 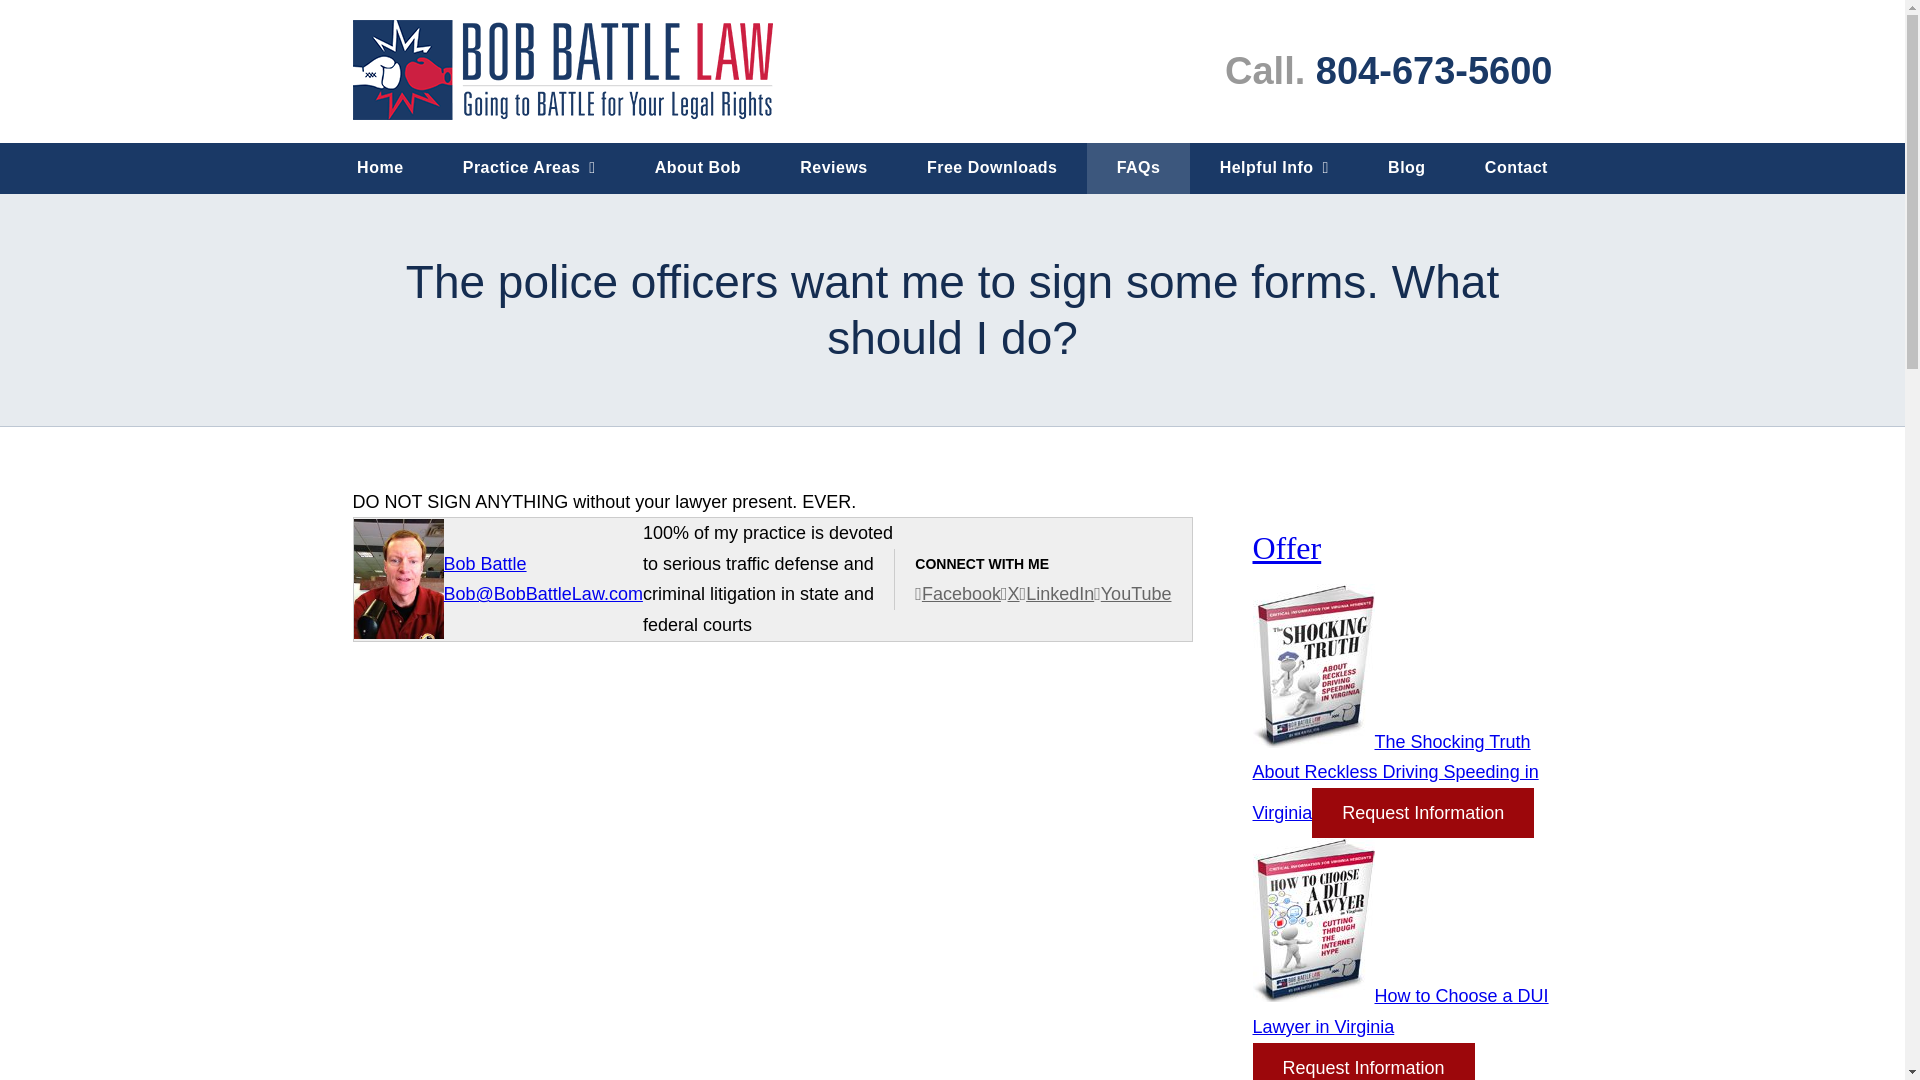 I want to click on Find me on Facebook, so click(x=958, y=594).